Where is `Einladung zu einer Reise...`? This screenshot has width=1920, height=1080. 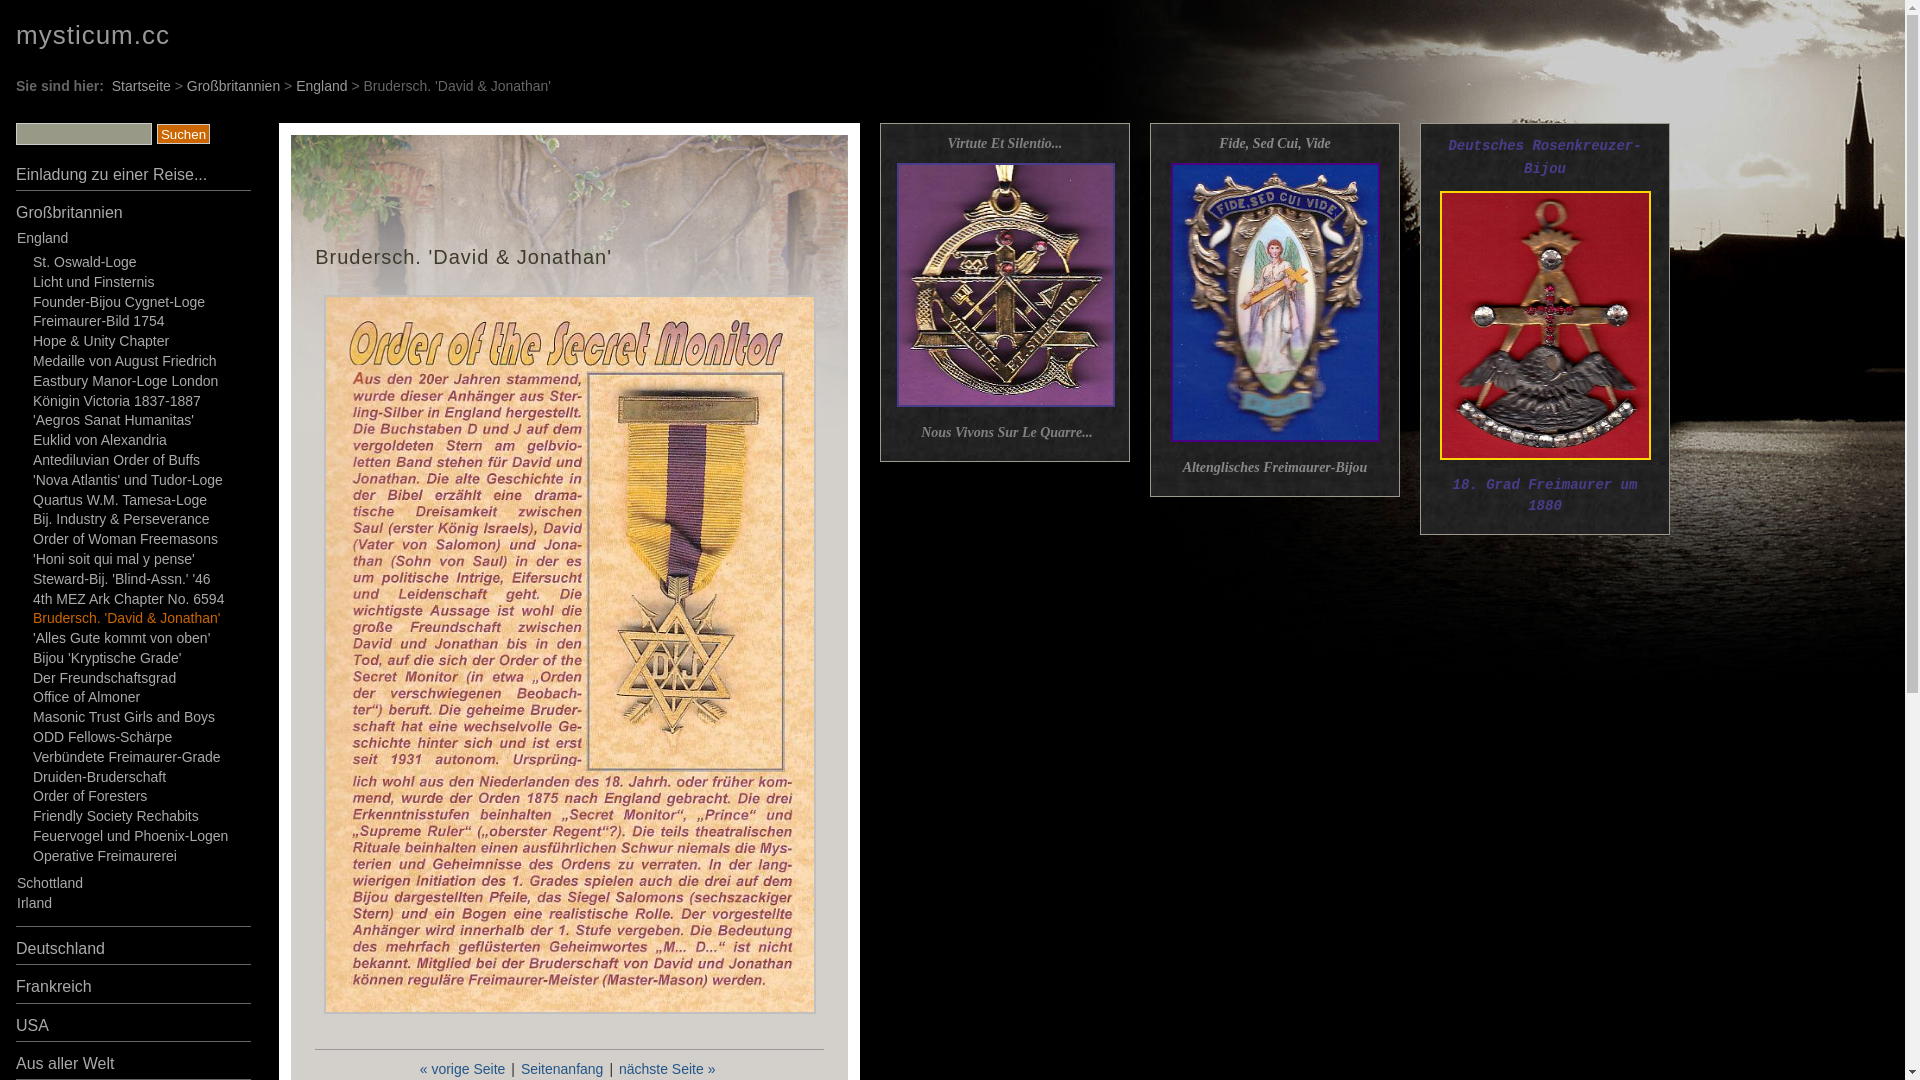 Einladung zu einer Reise... is located at coordinates (112, 174).